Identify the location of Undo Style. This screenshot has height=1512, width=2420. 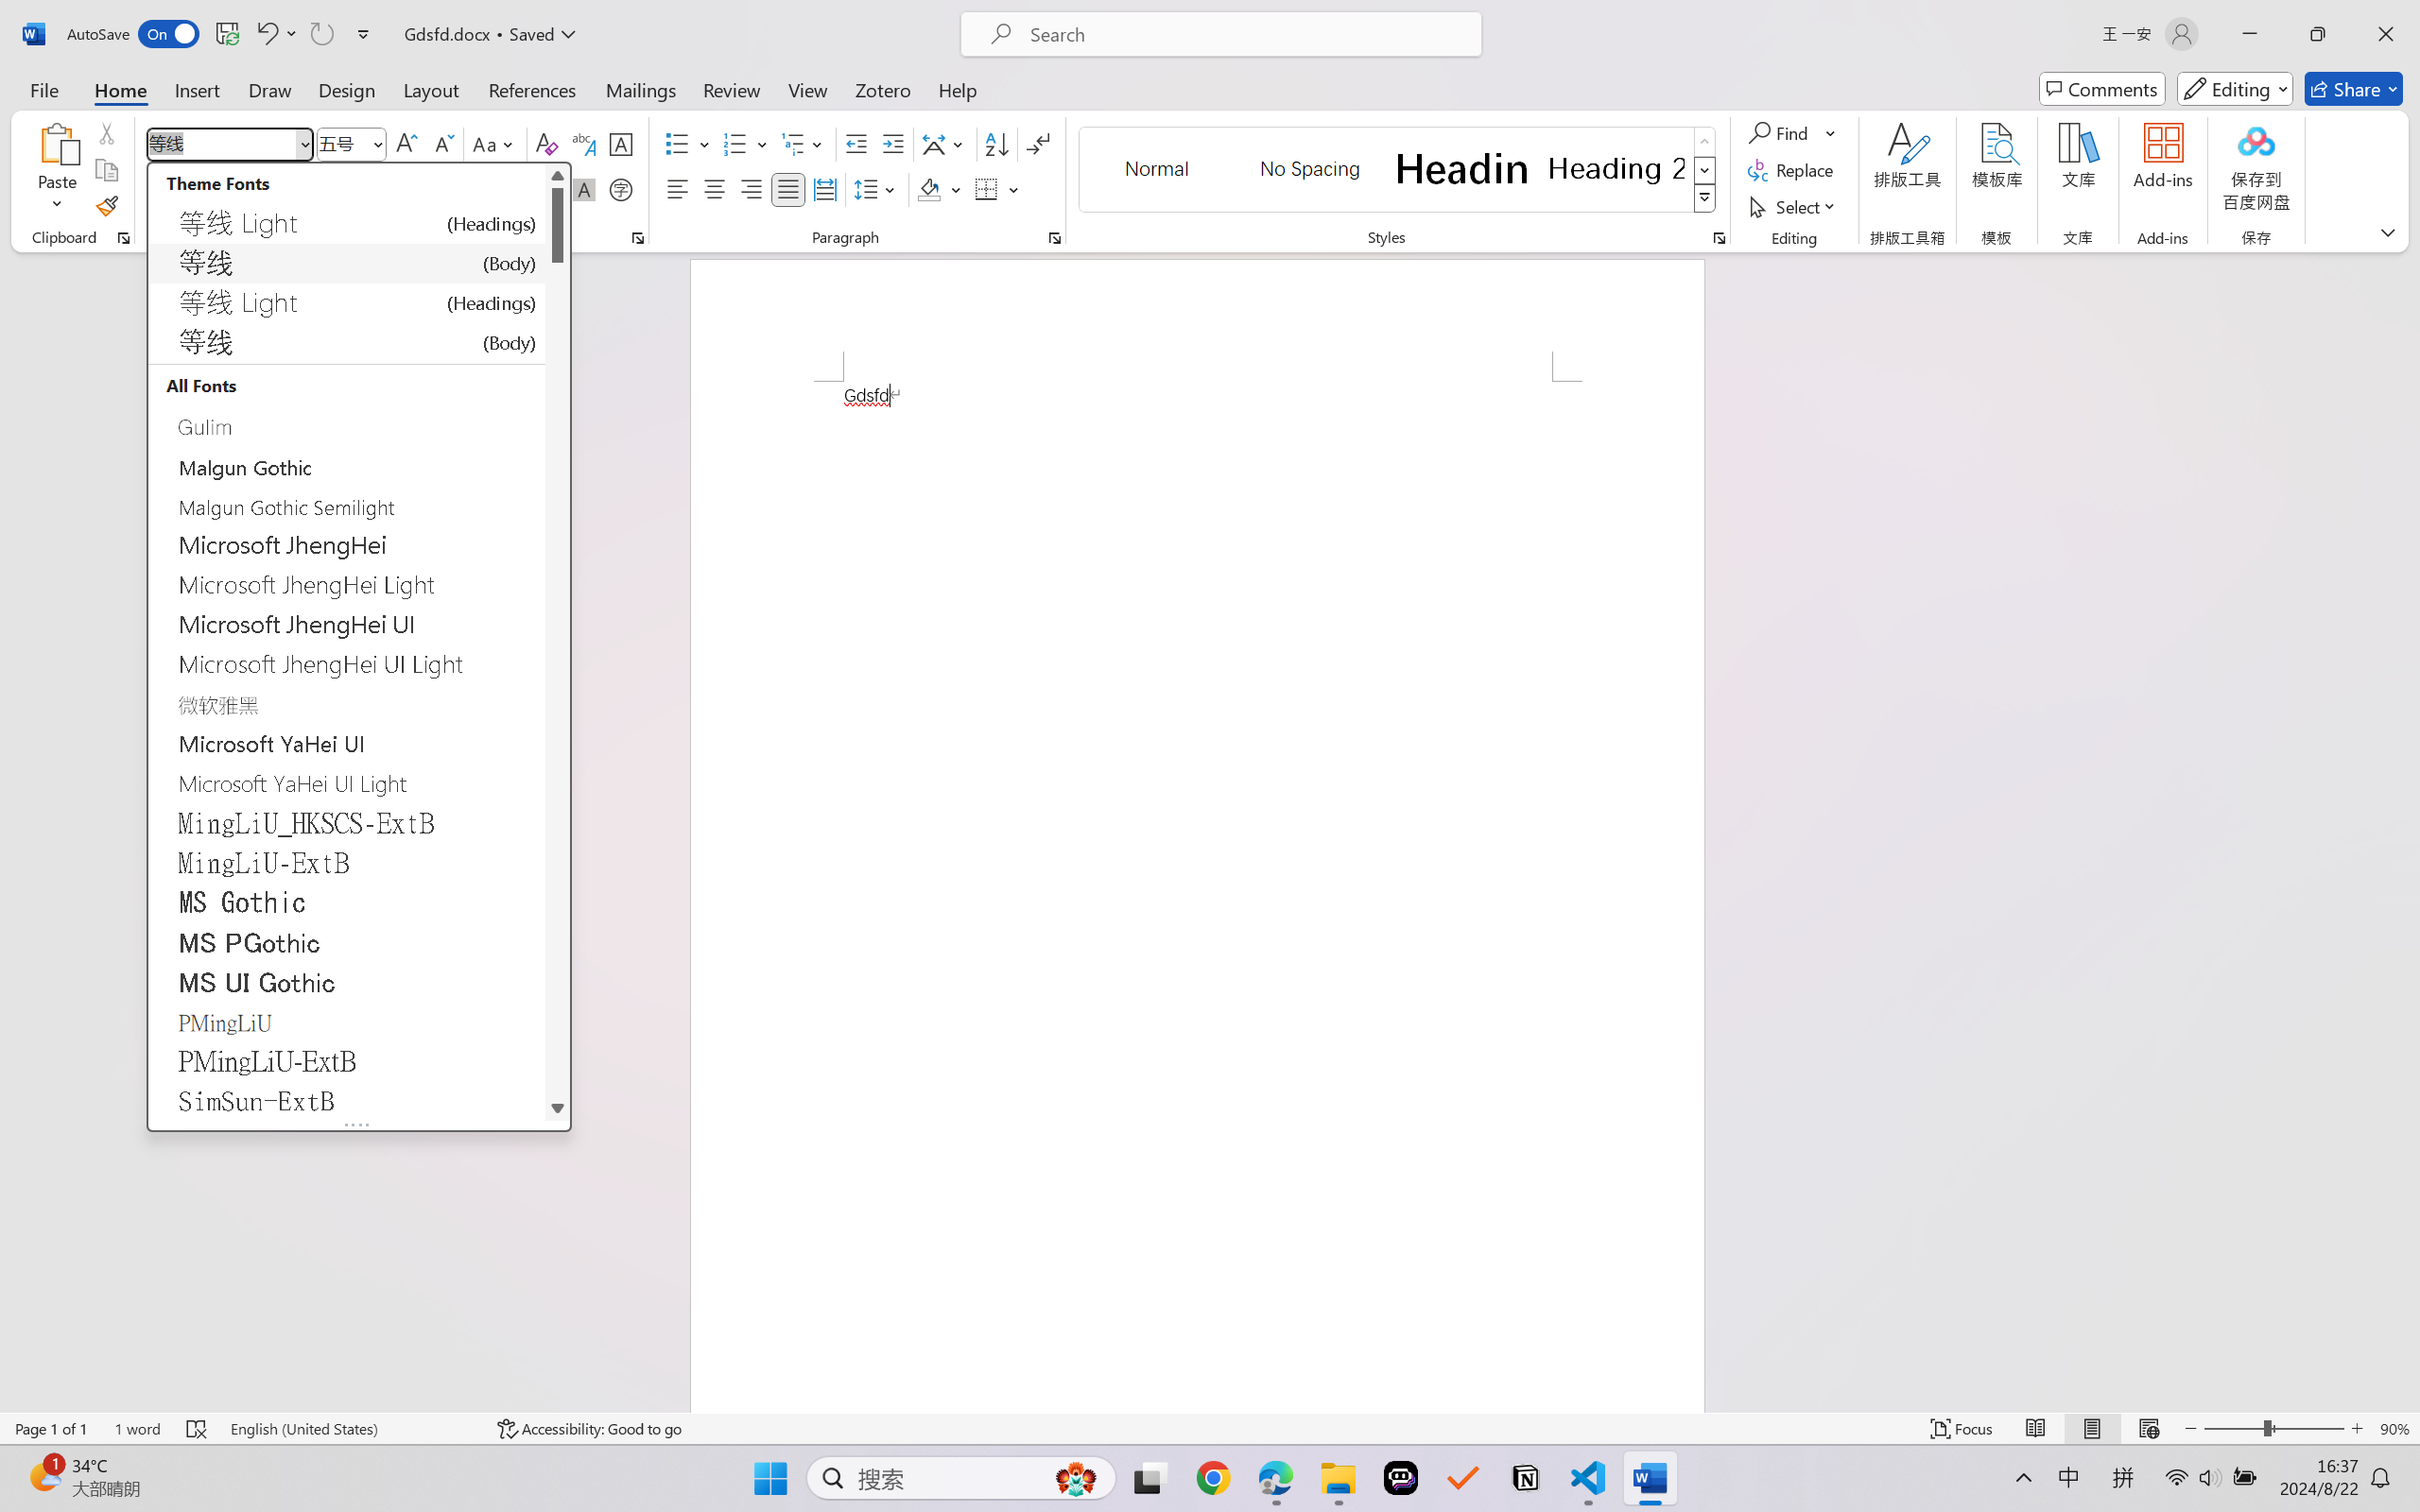
(266, 34).